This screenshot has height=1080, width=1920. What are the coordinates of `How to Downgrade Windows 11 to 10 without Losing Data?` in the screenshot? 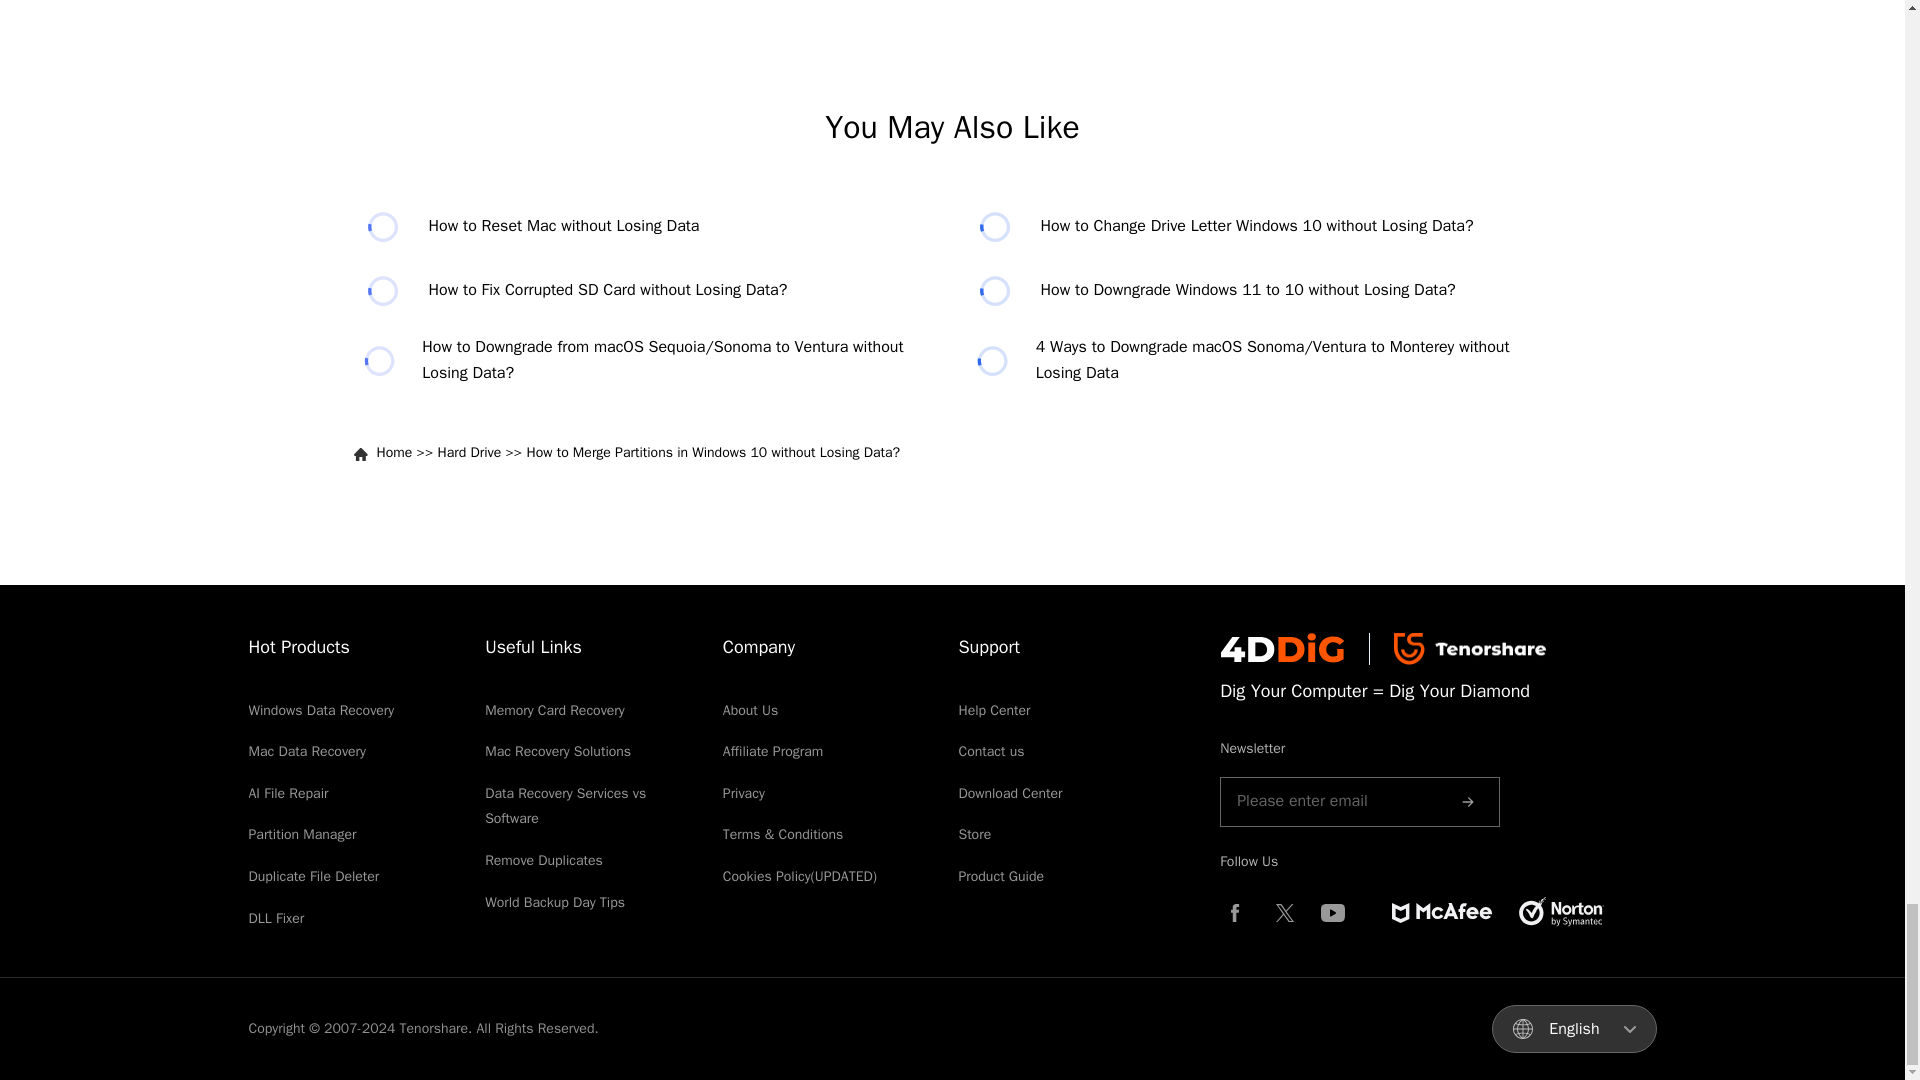 It's located at (1257, 291).